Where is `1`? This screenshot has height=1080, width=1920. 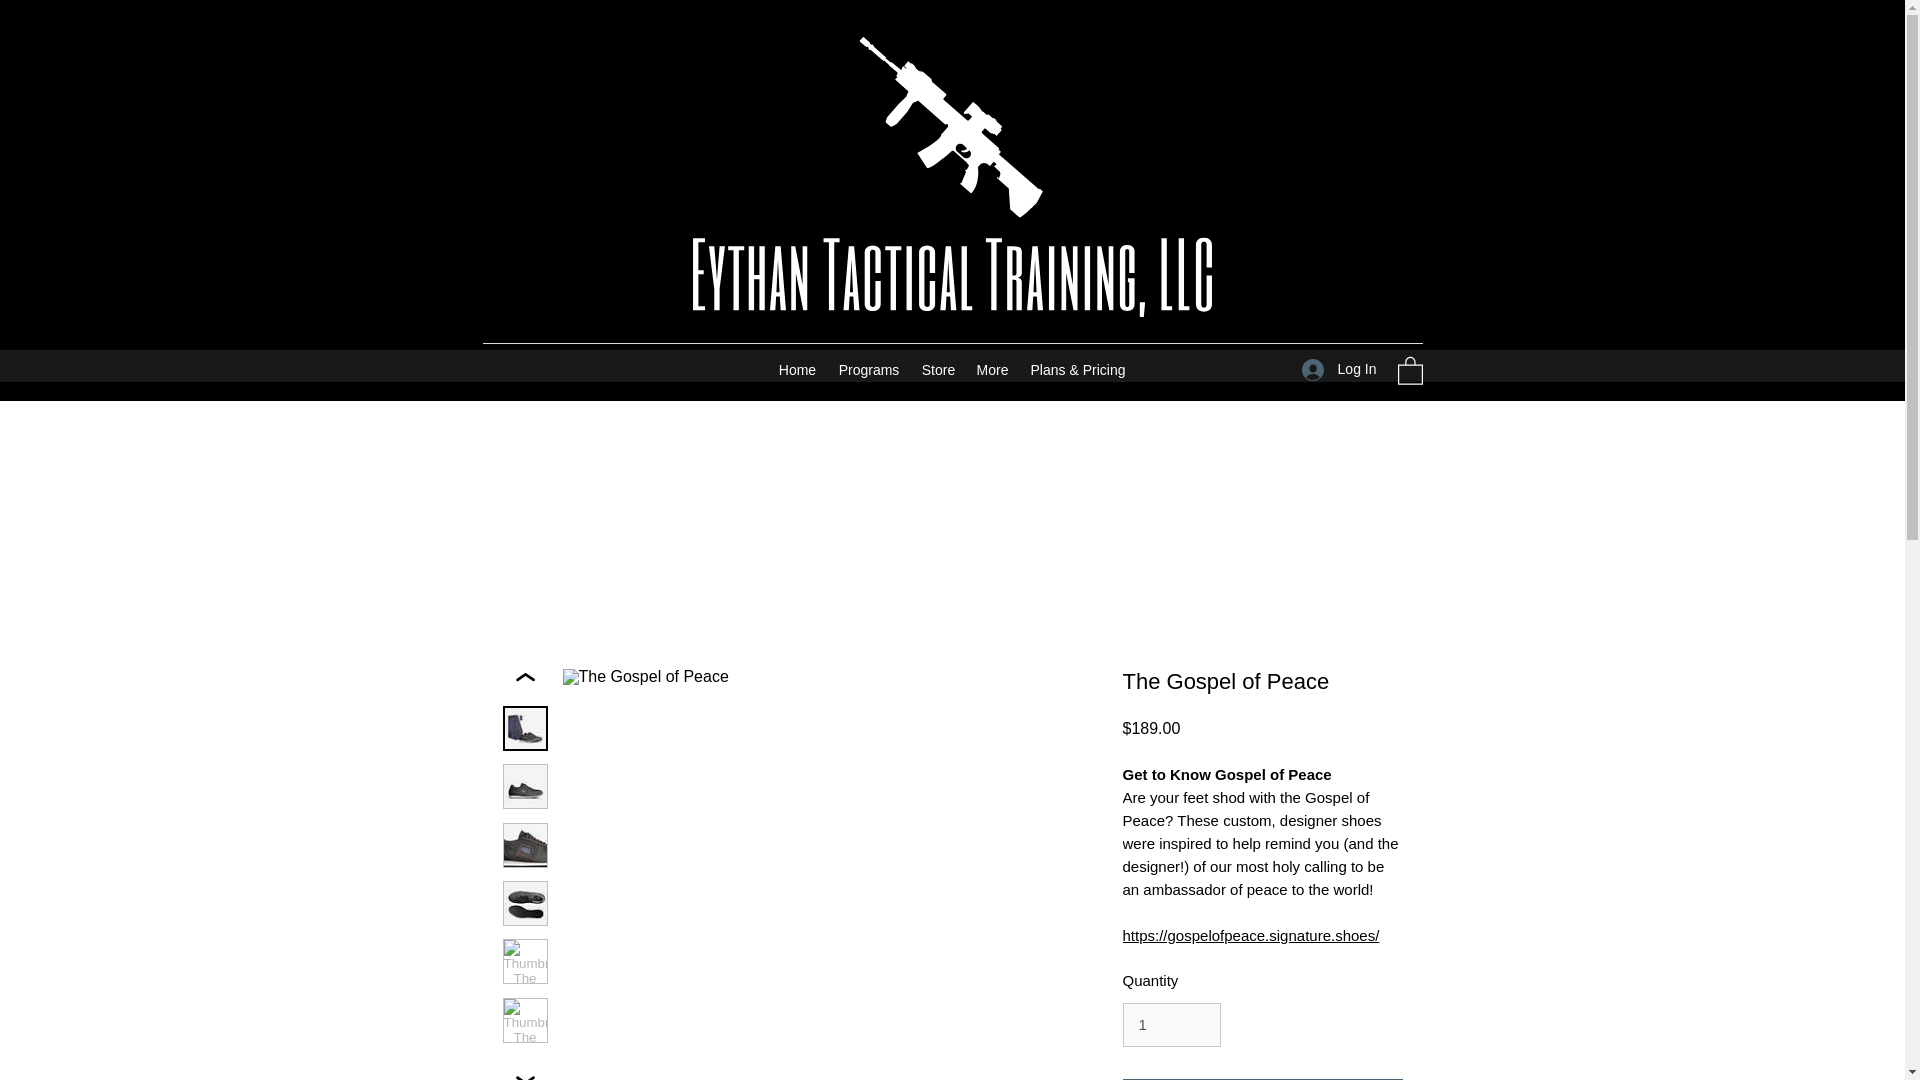
1 is located at coordinates (1170, 1024).